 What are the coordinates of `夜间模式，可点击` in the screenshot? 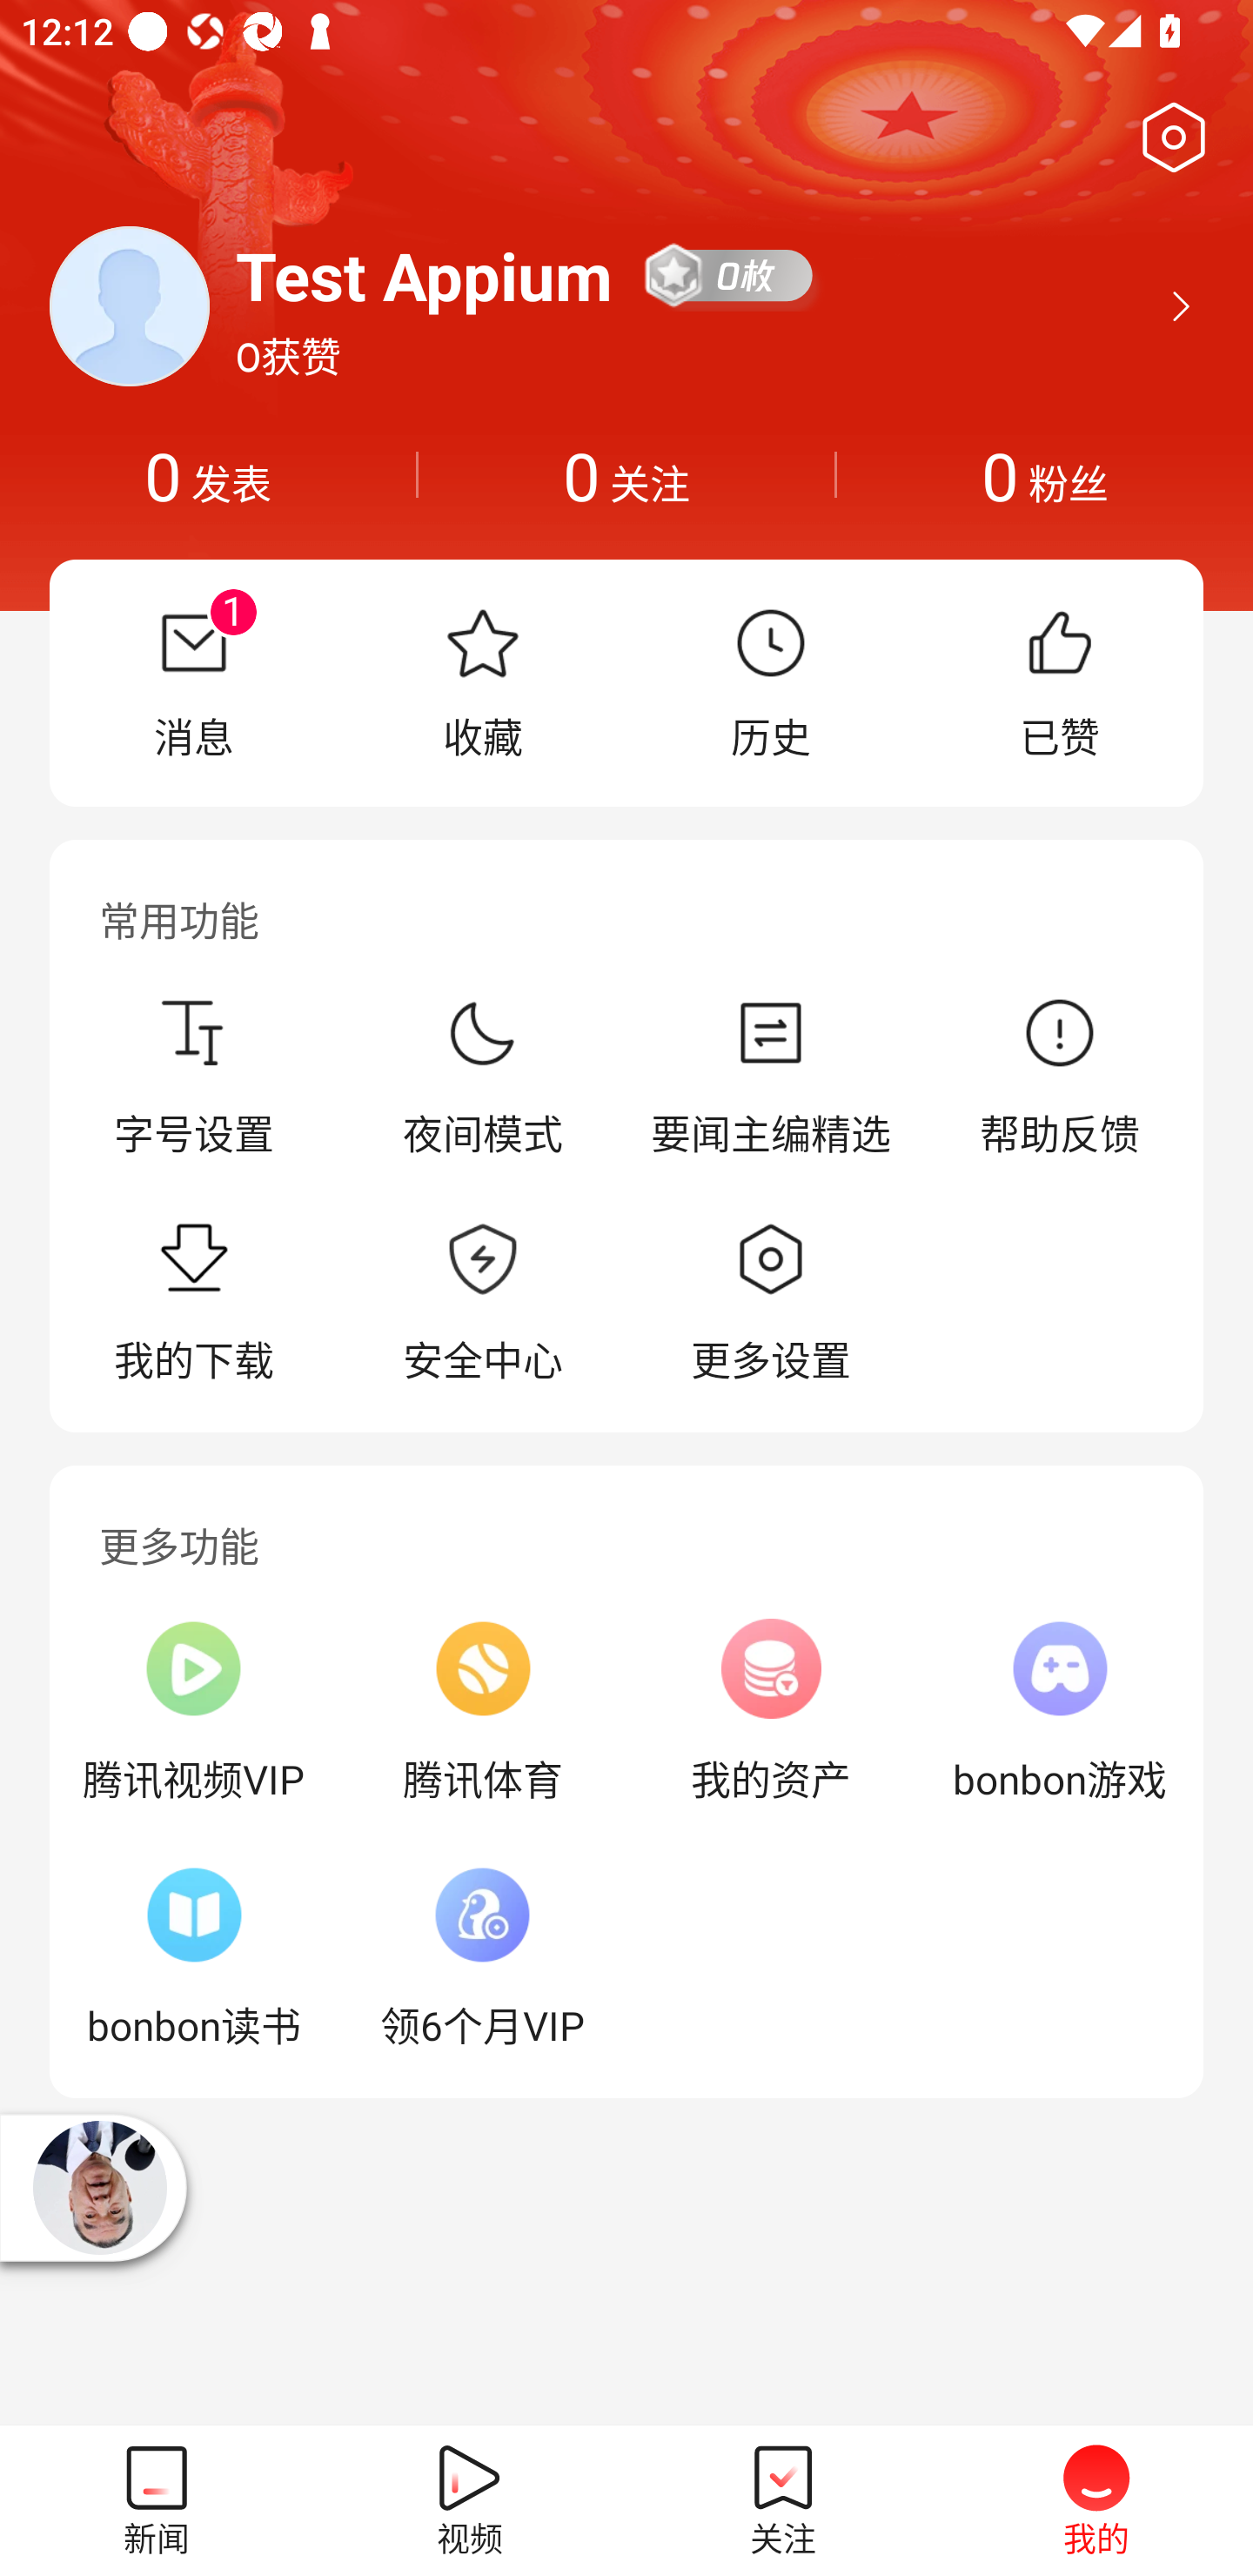 It's located at (482, 1077).